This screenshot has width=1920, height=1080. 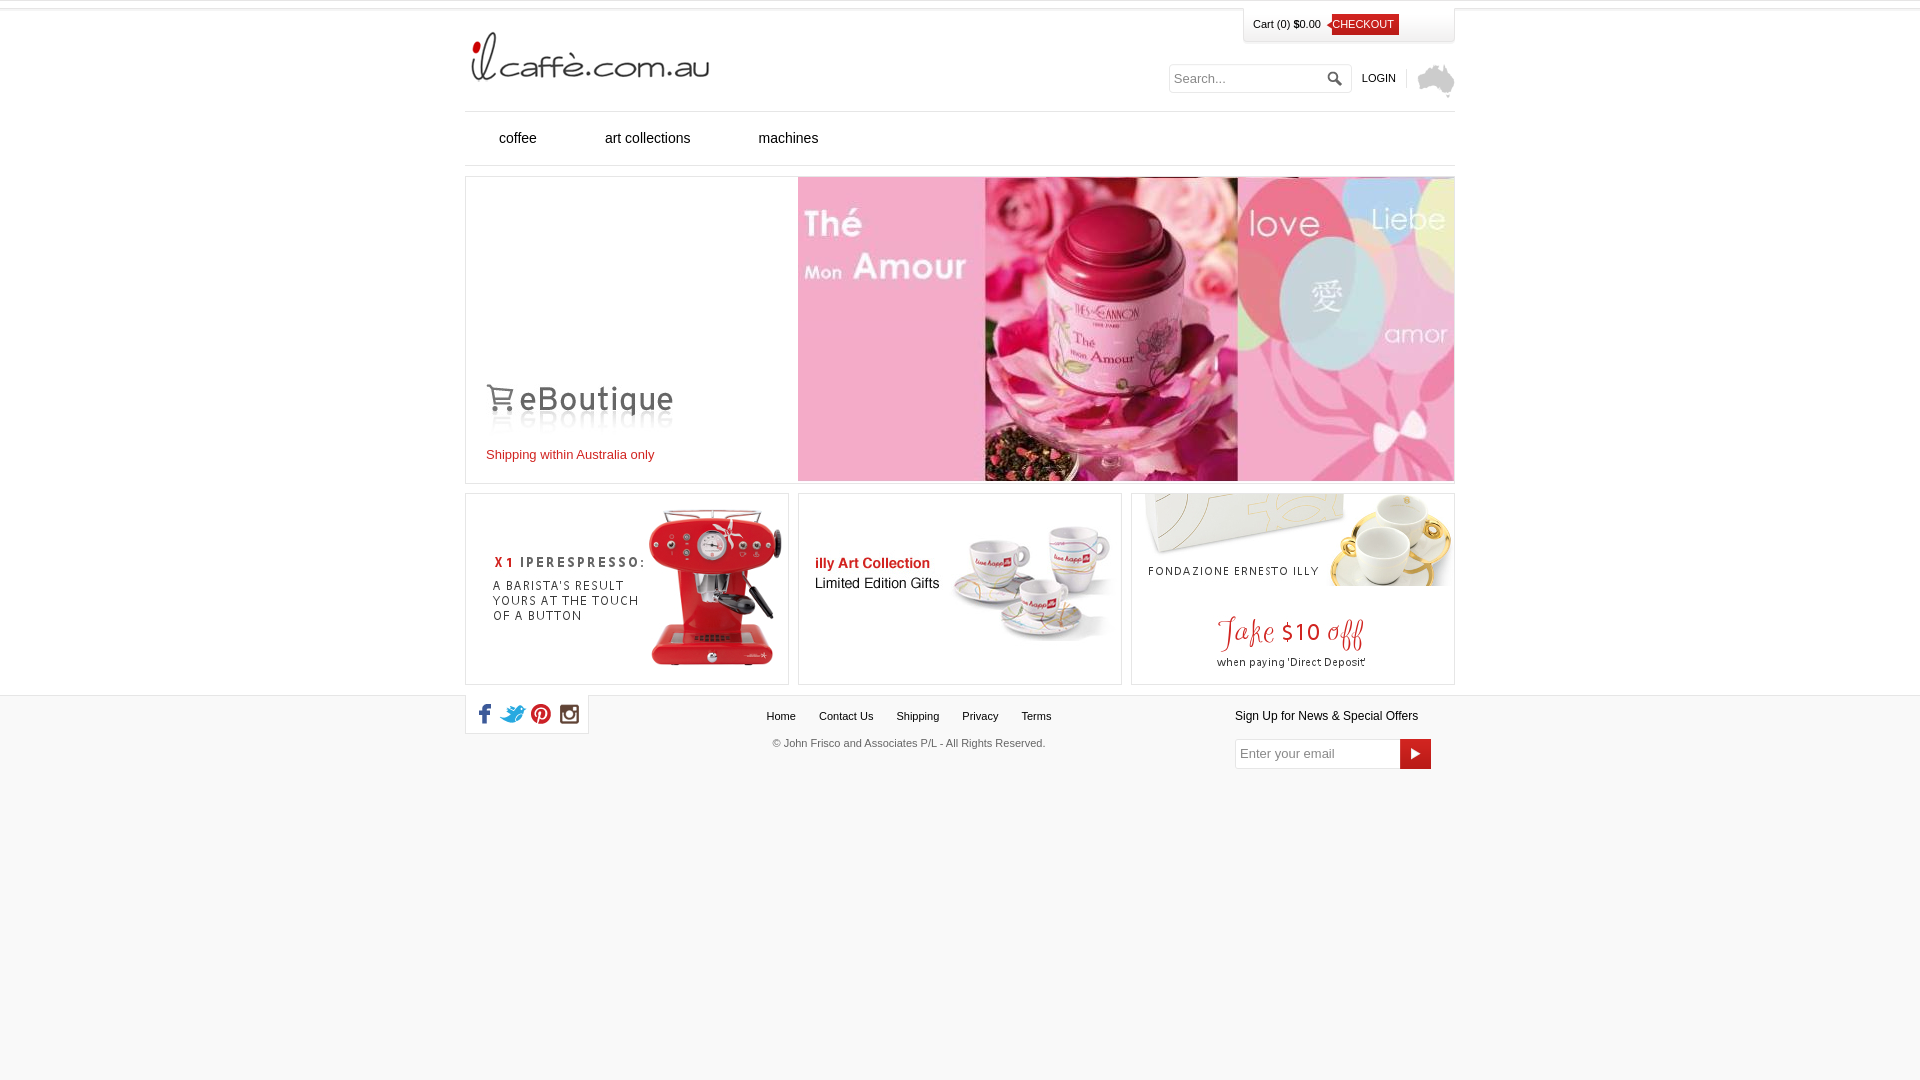 I want to click on Home, so click(x=782, y=716).